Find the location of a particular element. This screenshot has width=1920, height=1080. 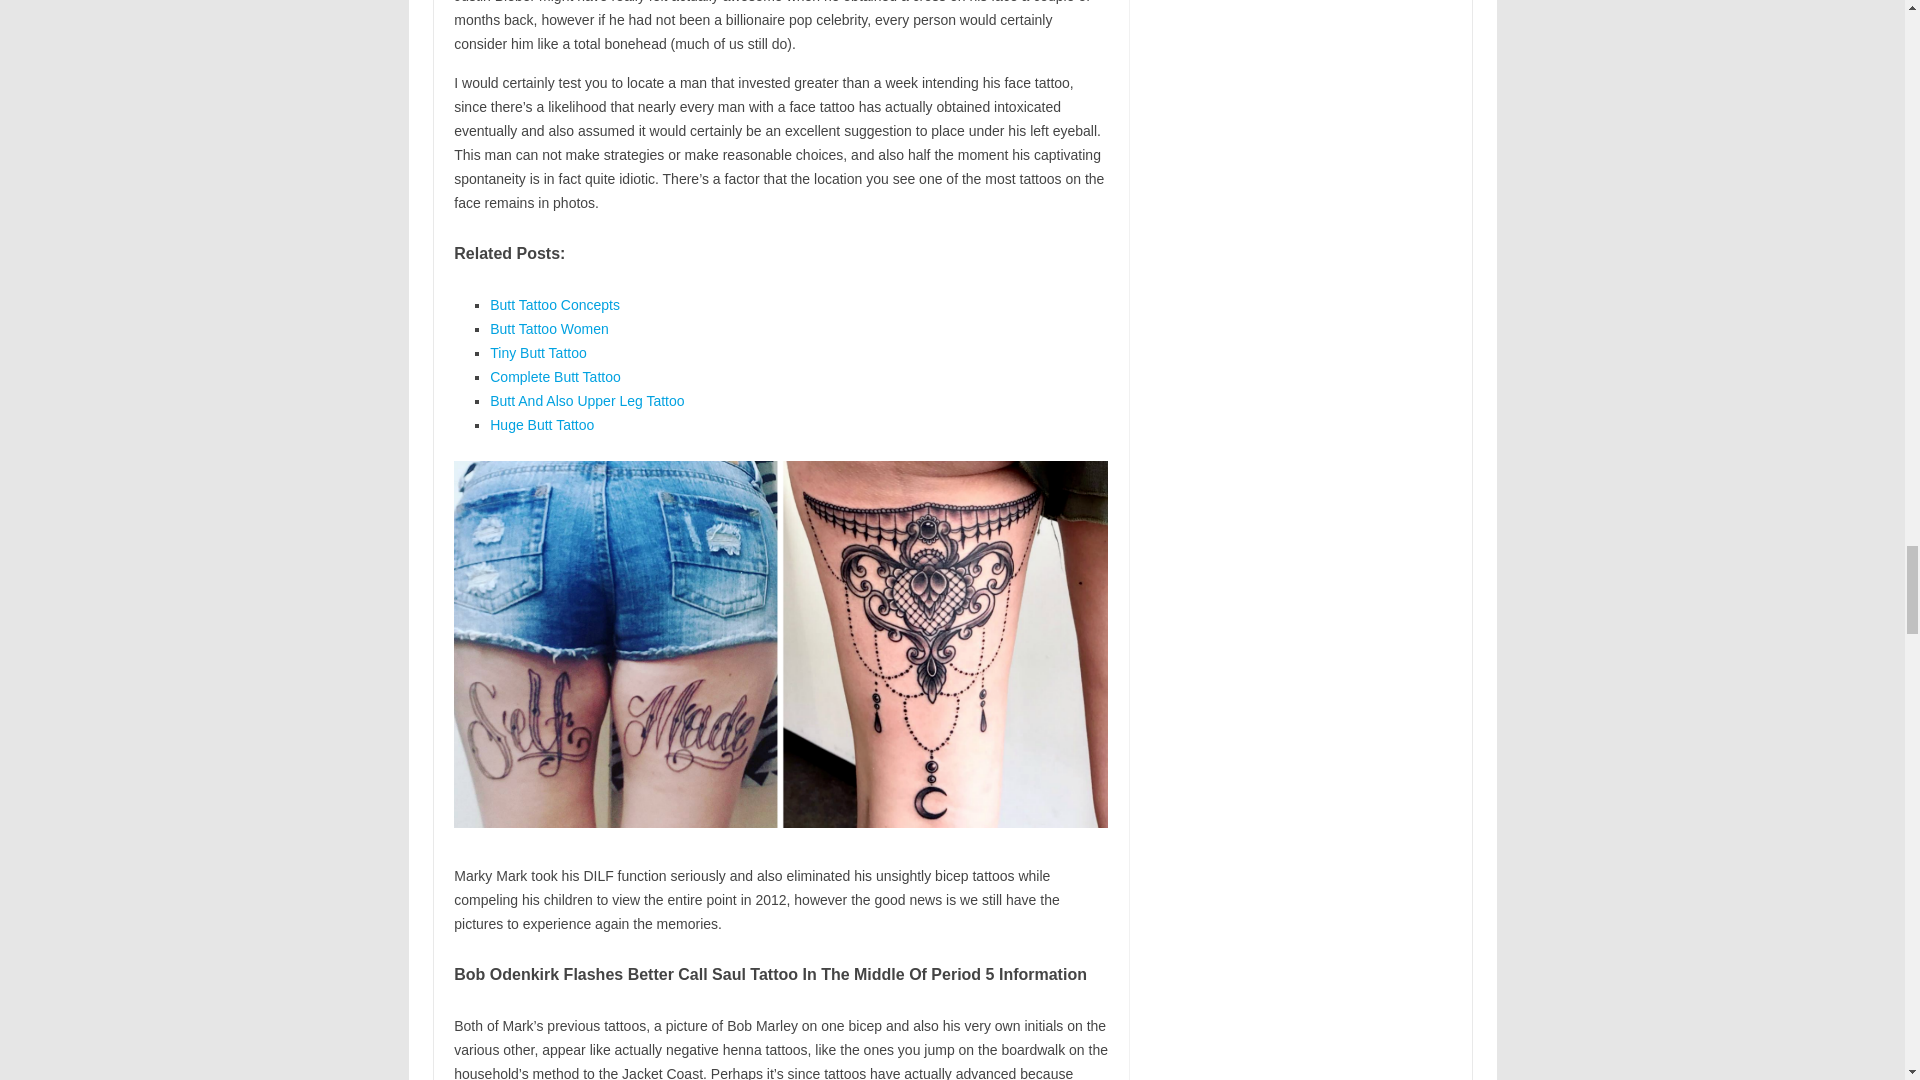

Tiny Butt Tattoo is located at coordinates (538, 352).